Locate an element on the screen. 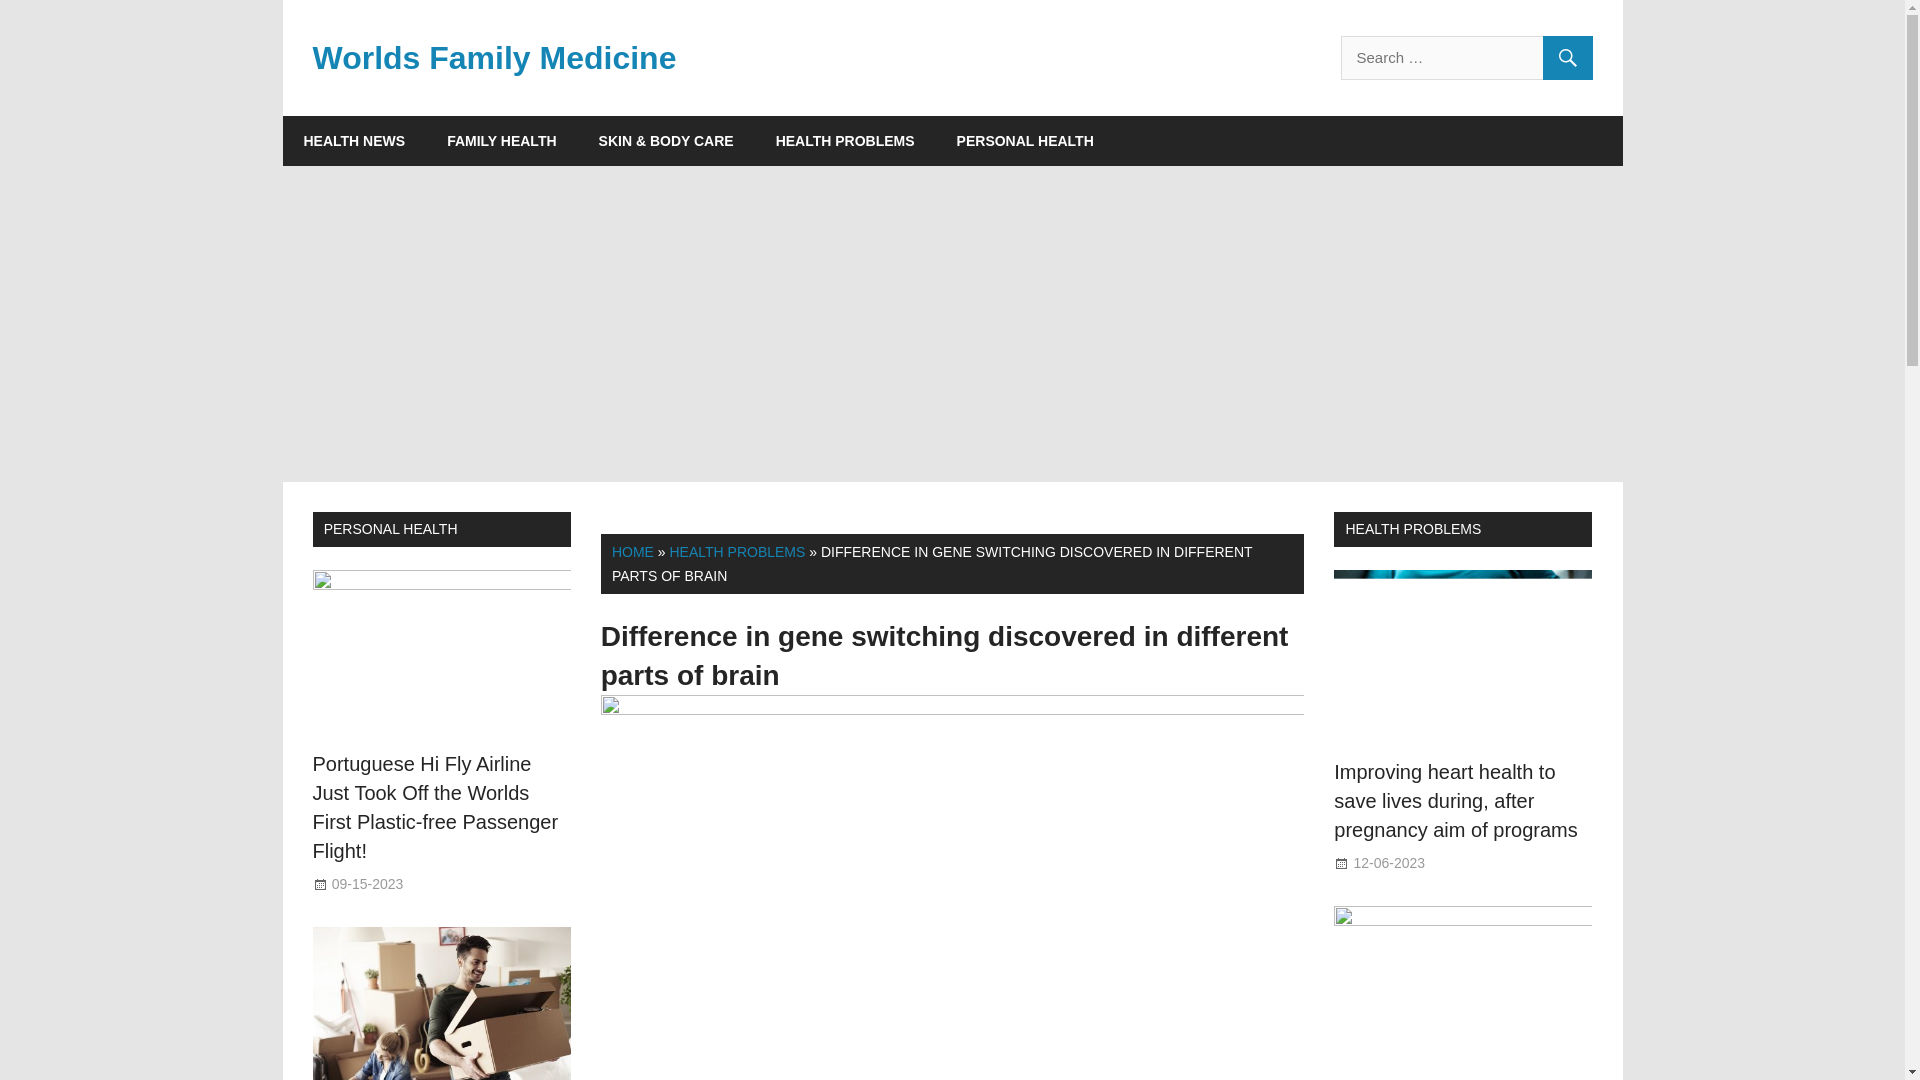  PERSONAL HEALTH is located at coordinates (1026, 140).